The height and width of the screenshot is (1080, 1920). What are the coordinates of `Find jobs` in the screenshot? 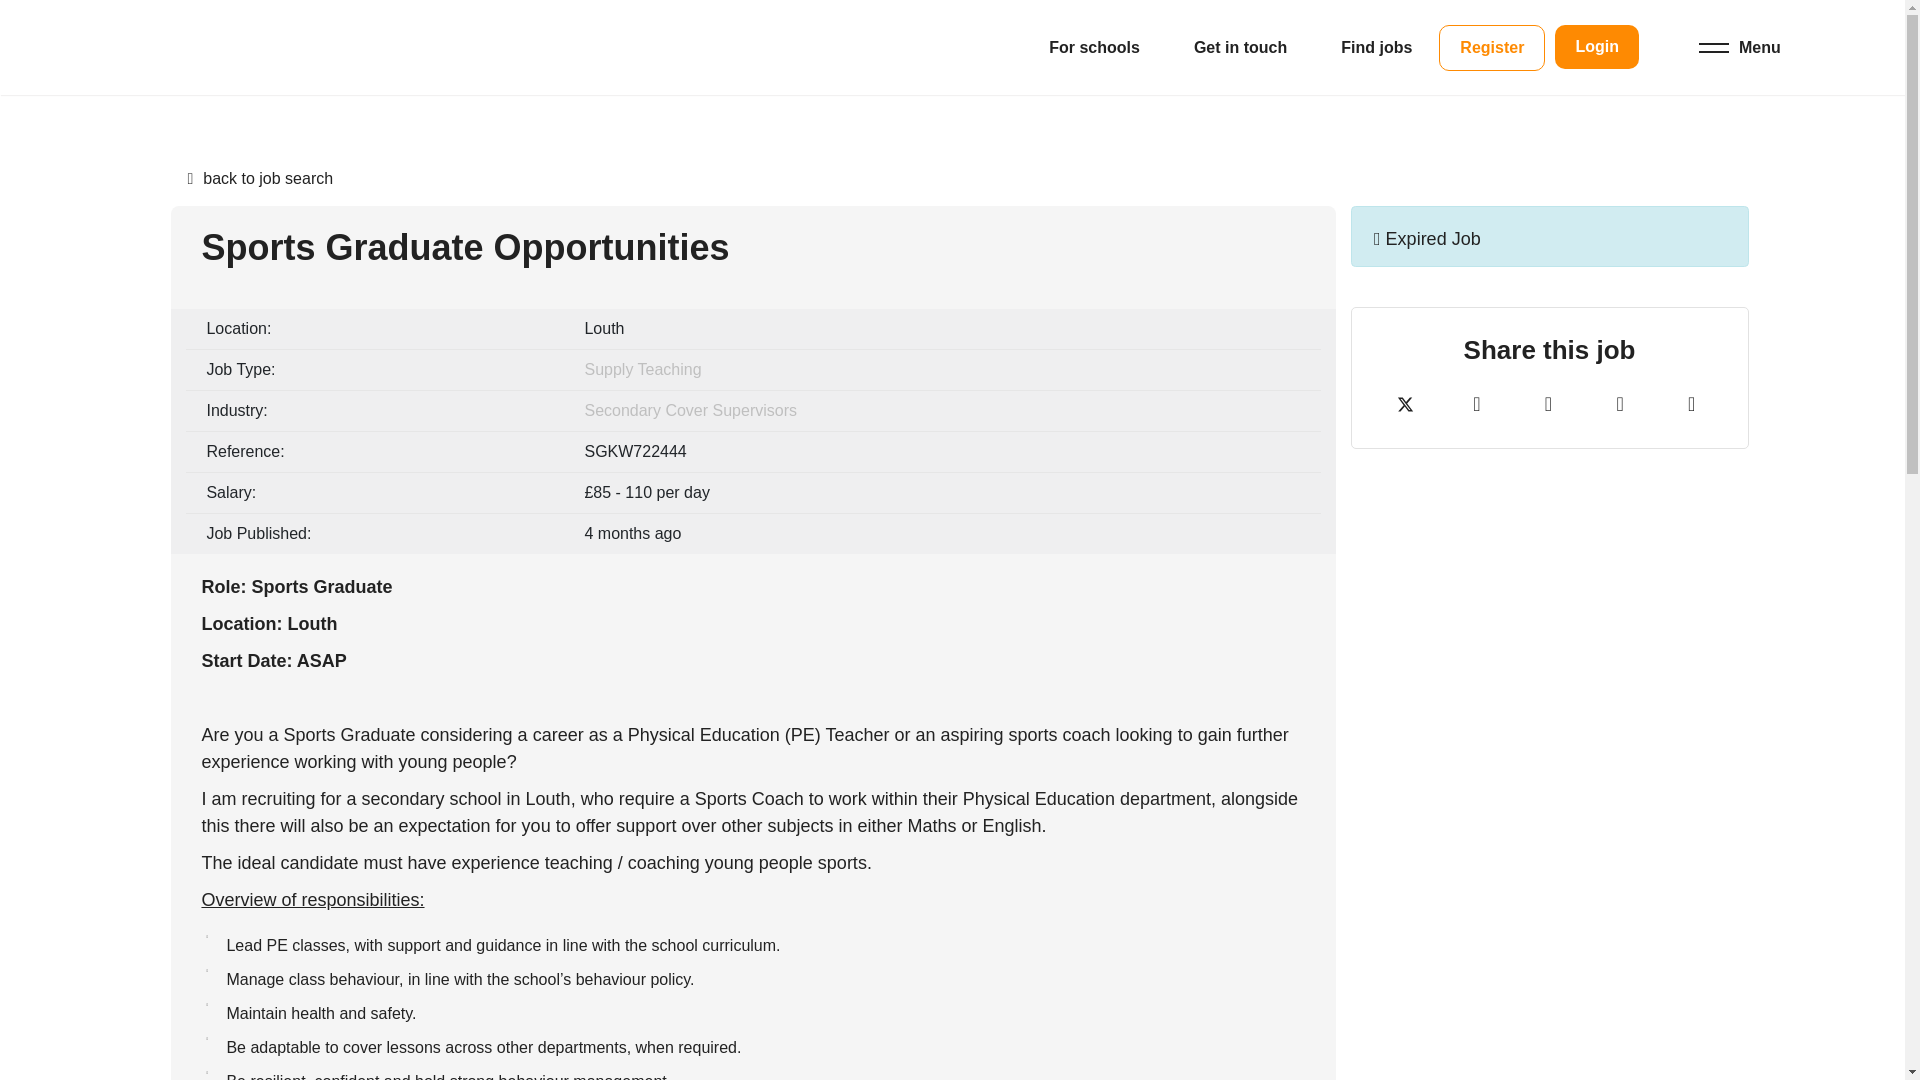 It's located at (1376, 48).